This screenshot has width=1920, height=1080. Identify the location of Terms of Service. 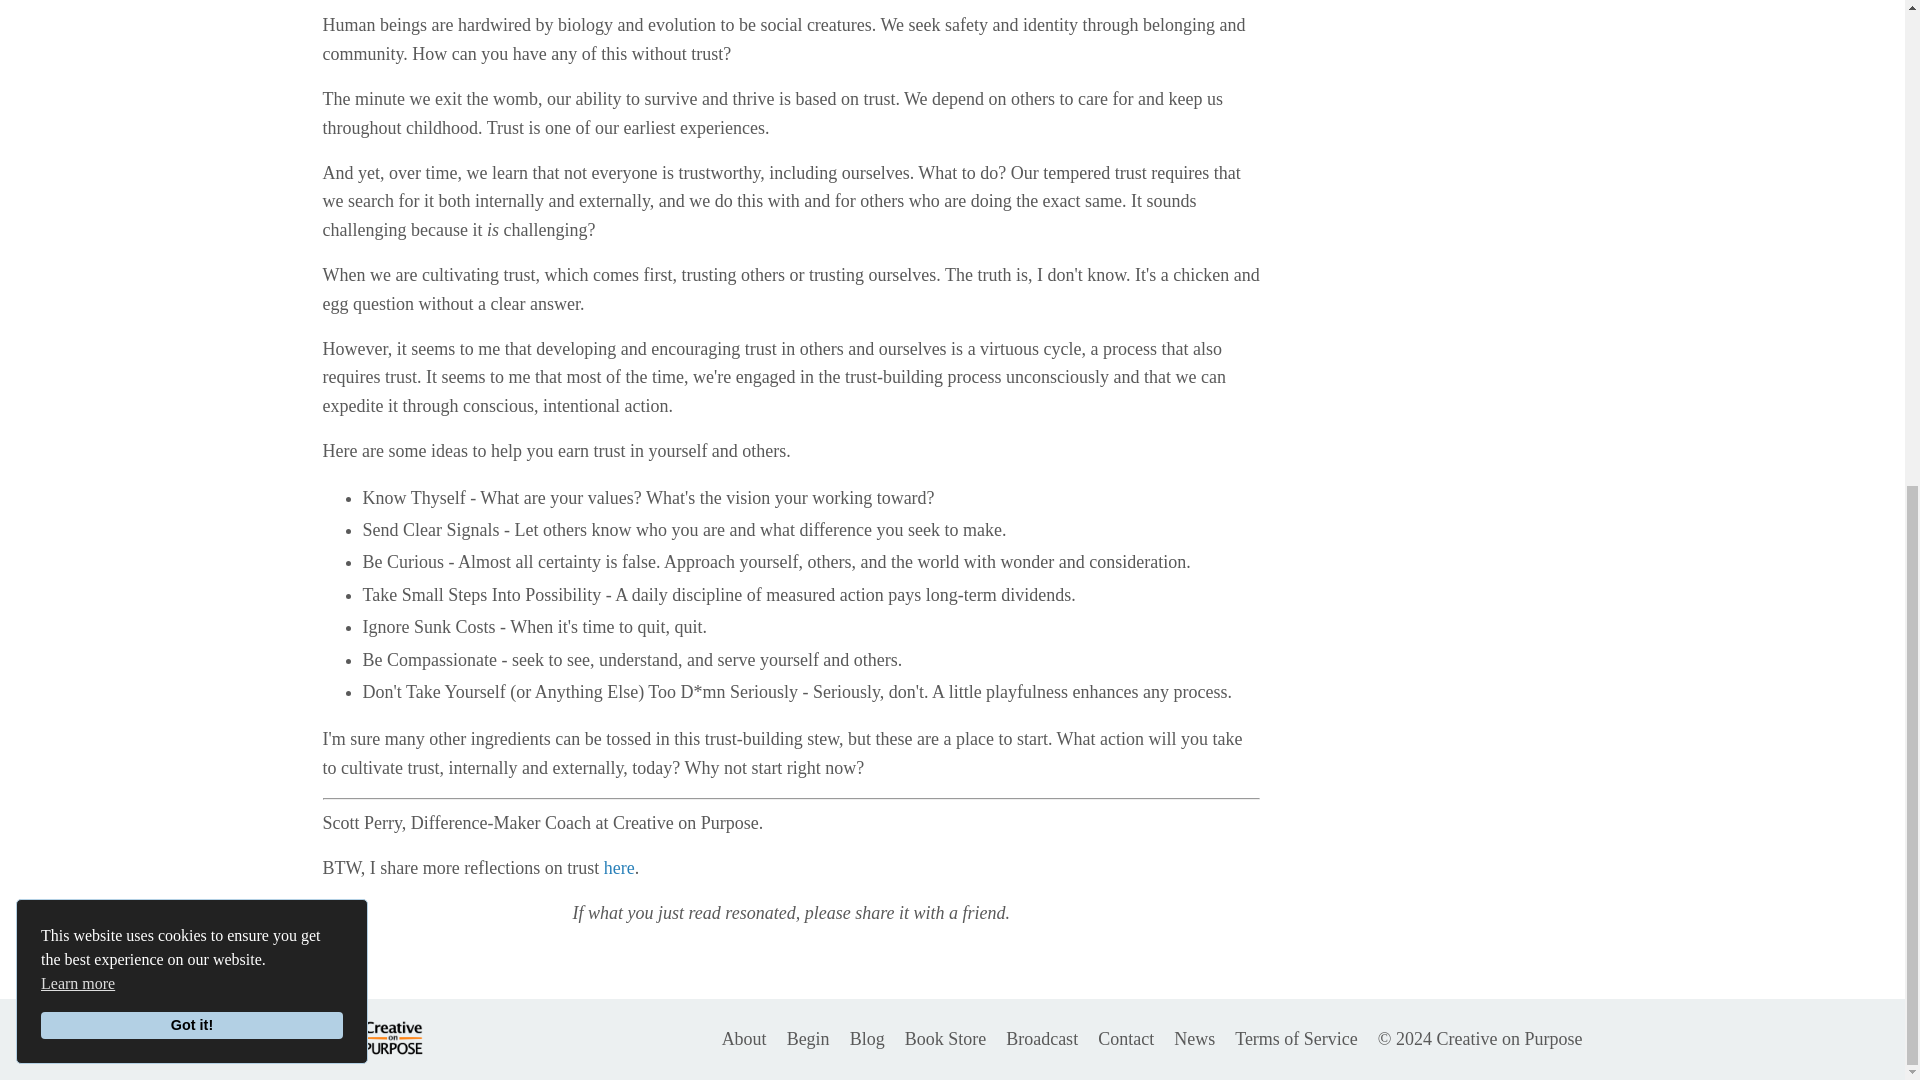
(1296, 1039).